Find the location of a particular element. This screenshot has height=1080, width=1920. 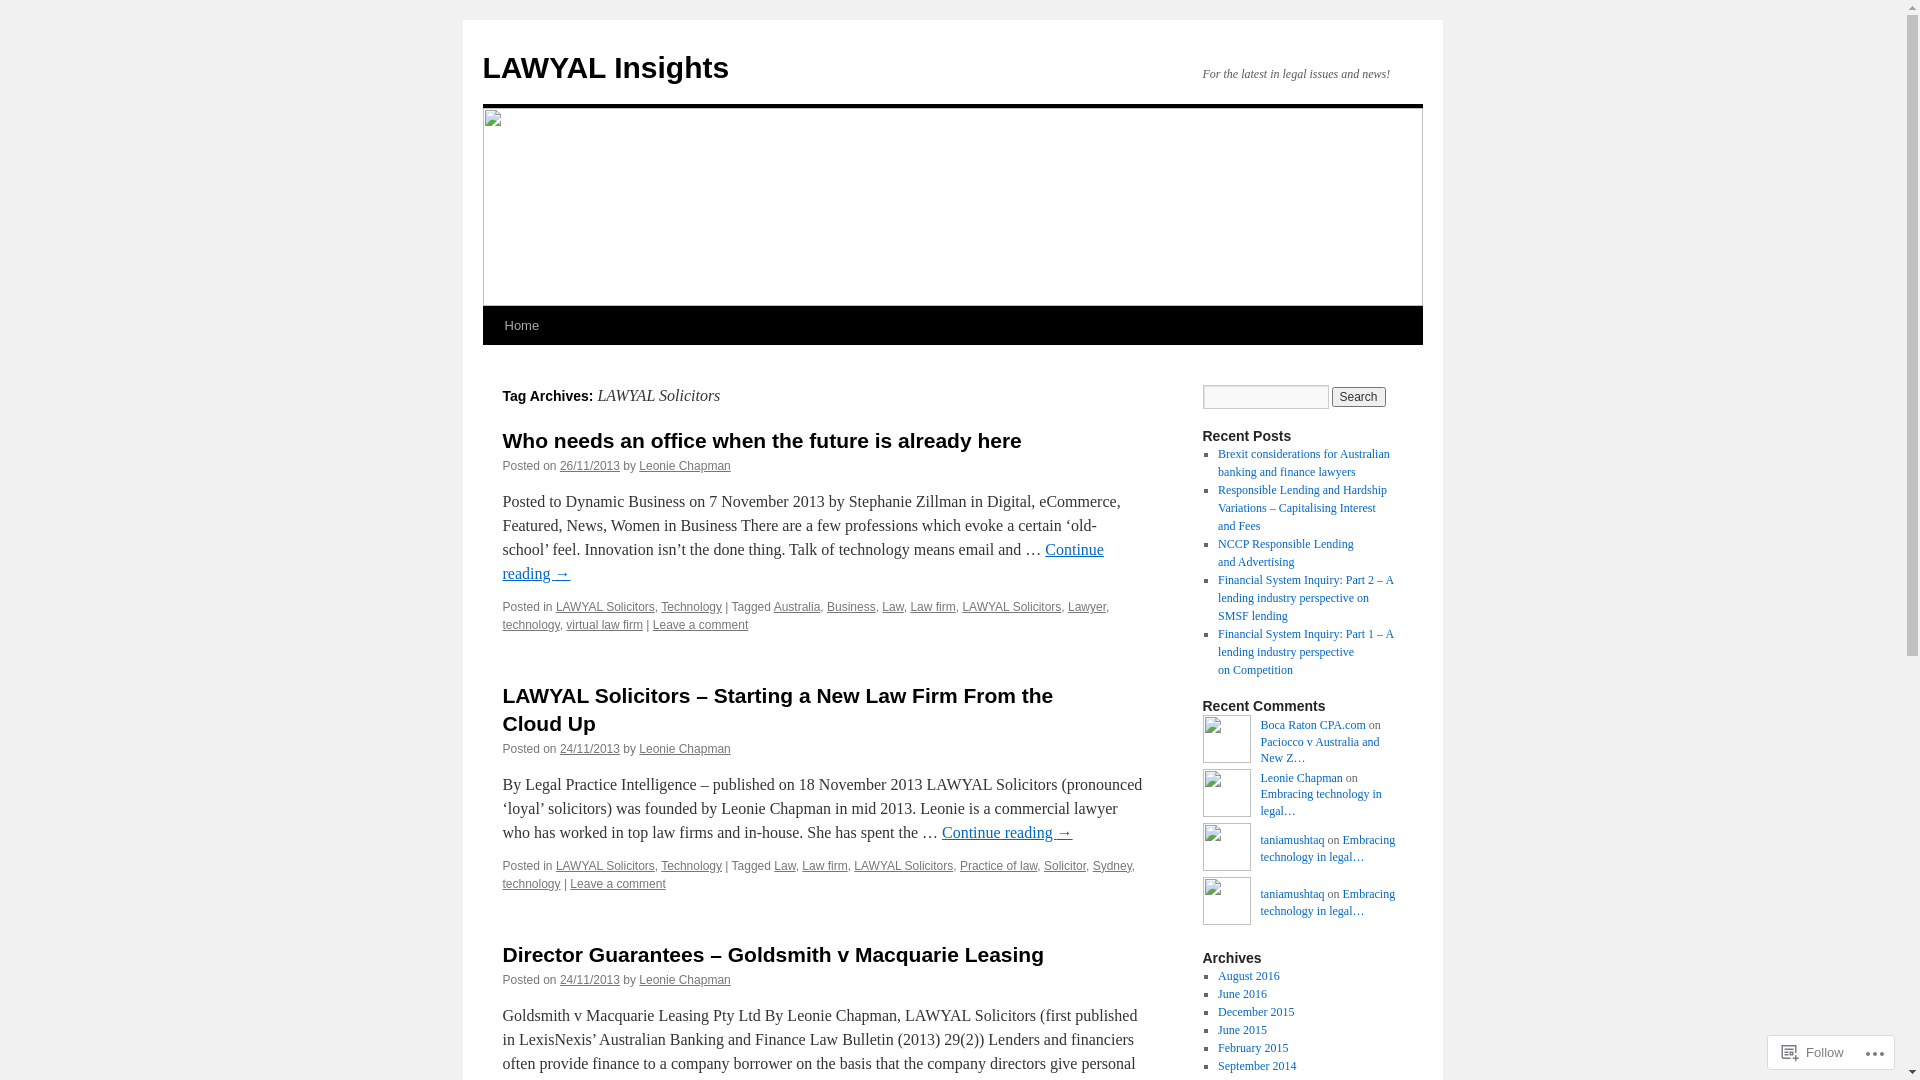

26/11/2013 is located at coordinates (590, 466).